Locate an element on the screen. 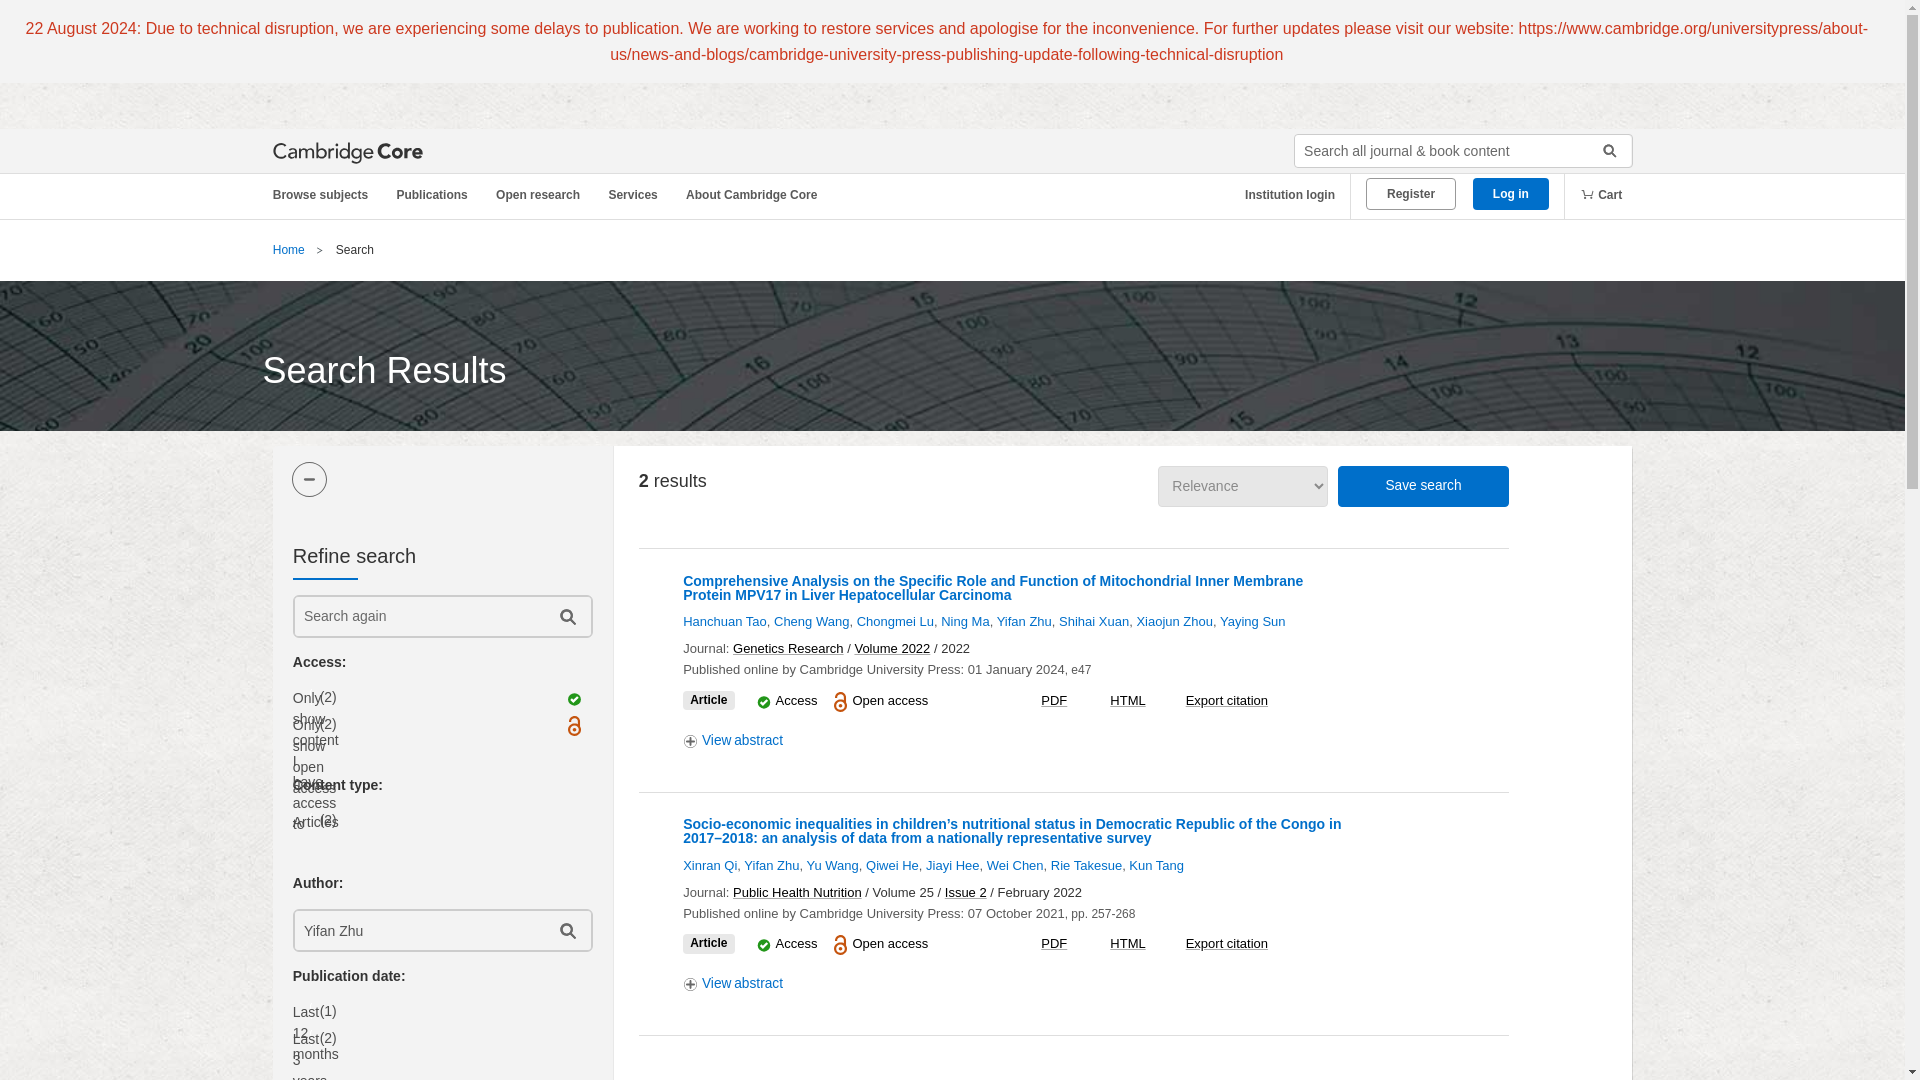  You have access to this product is located at coordinates (764, 702).